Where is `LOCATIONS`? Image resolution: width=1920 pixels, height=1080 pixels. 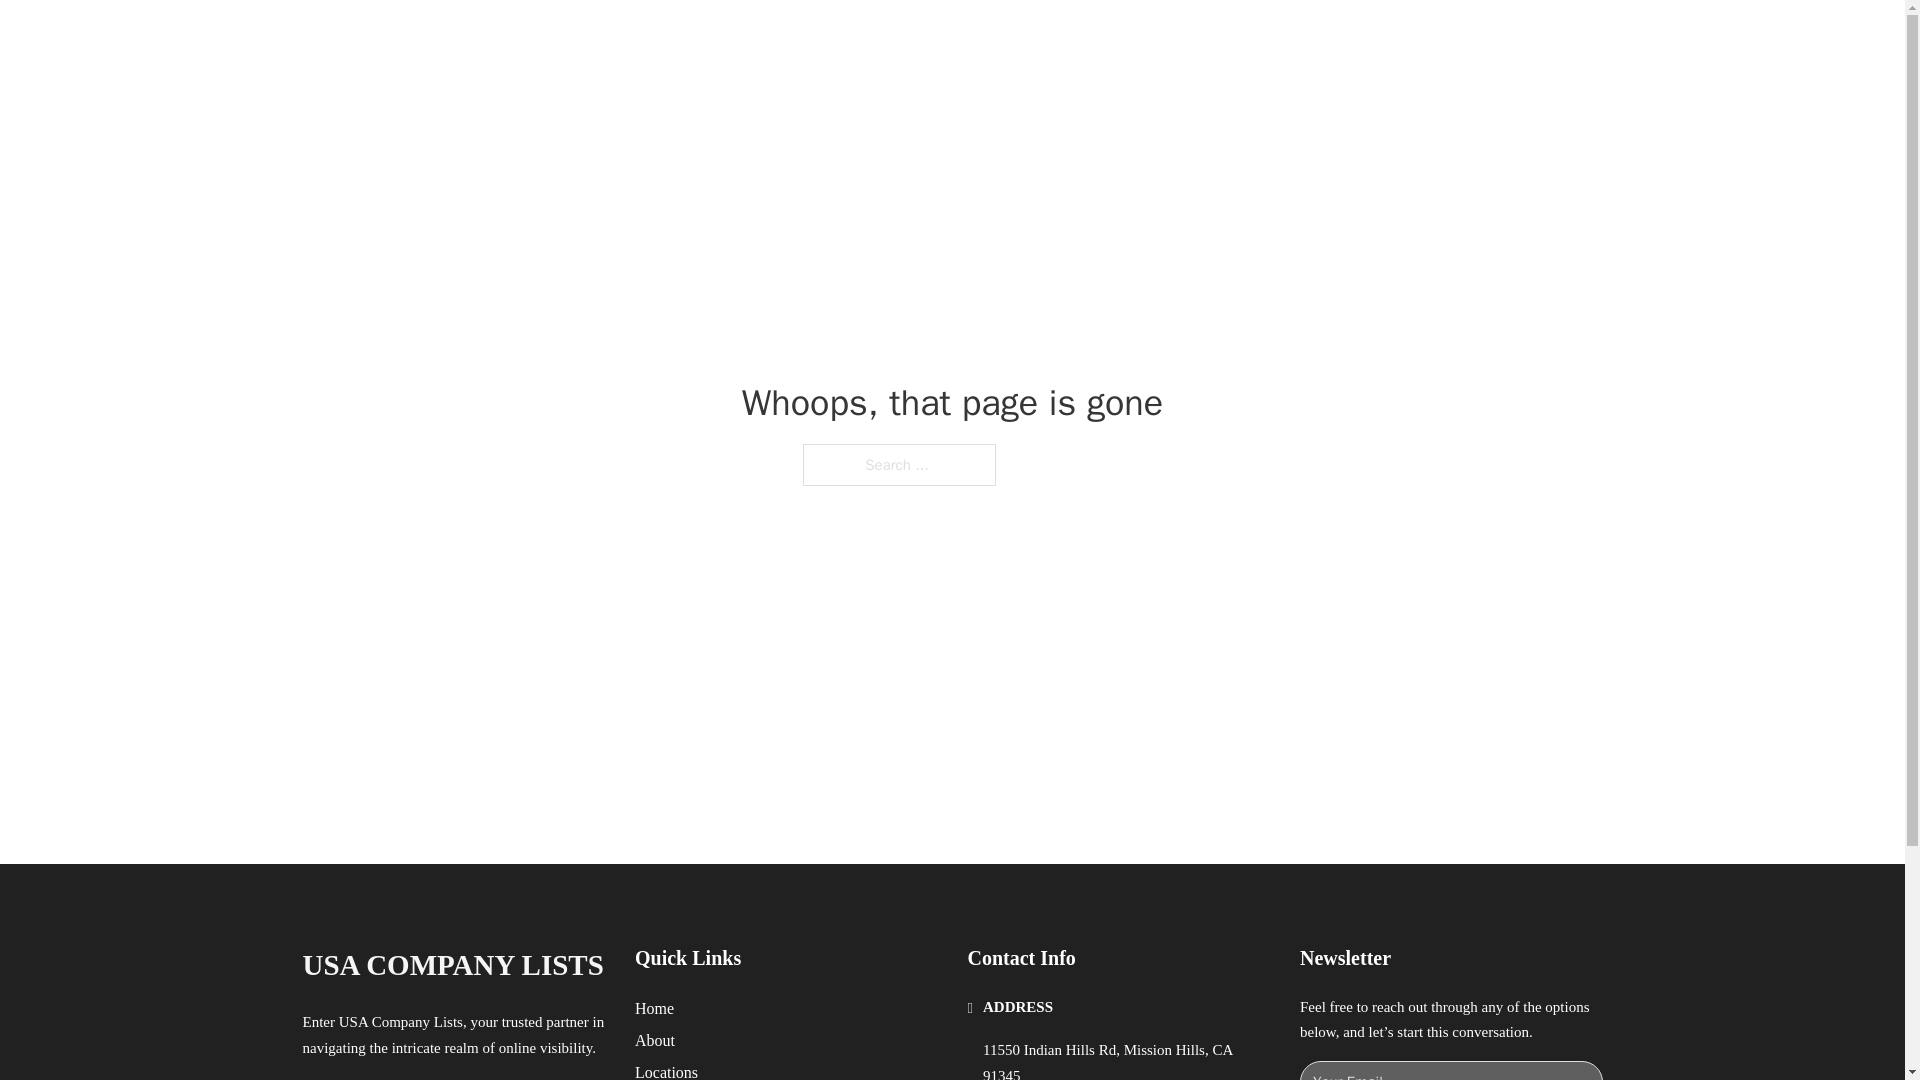 LOCATIONS is located at coordinates (1306, 38).